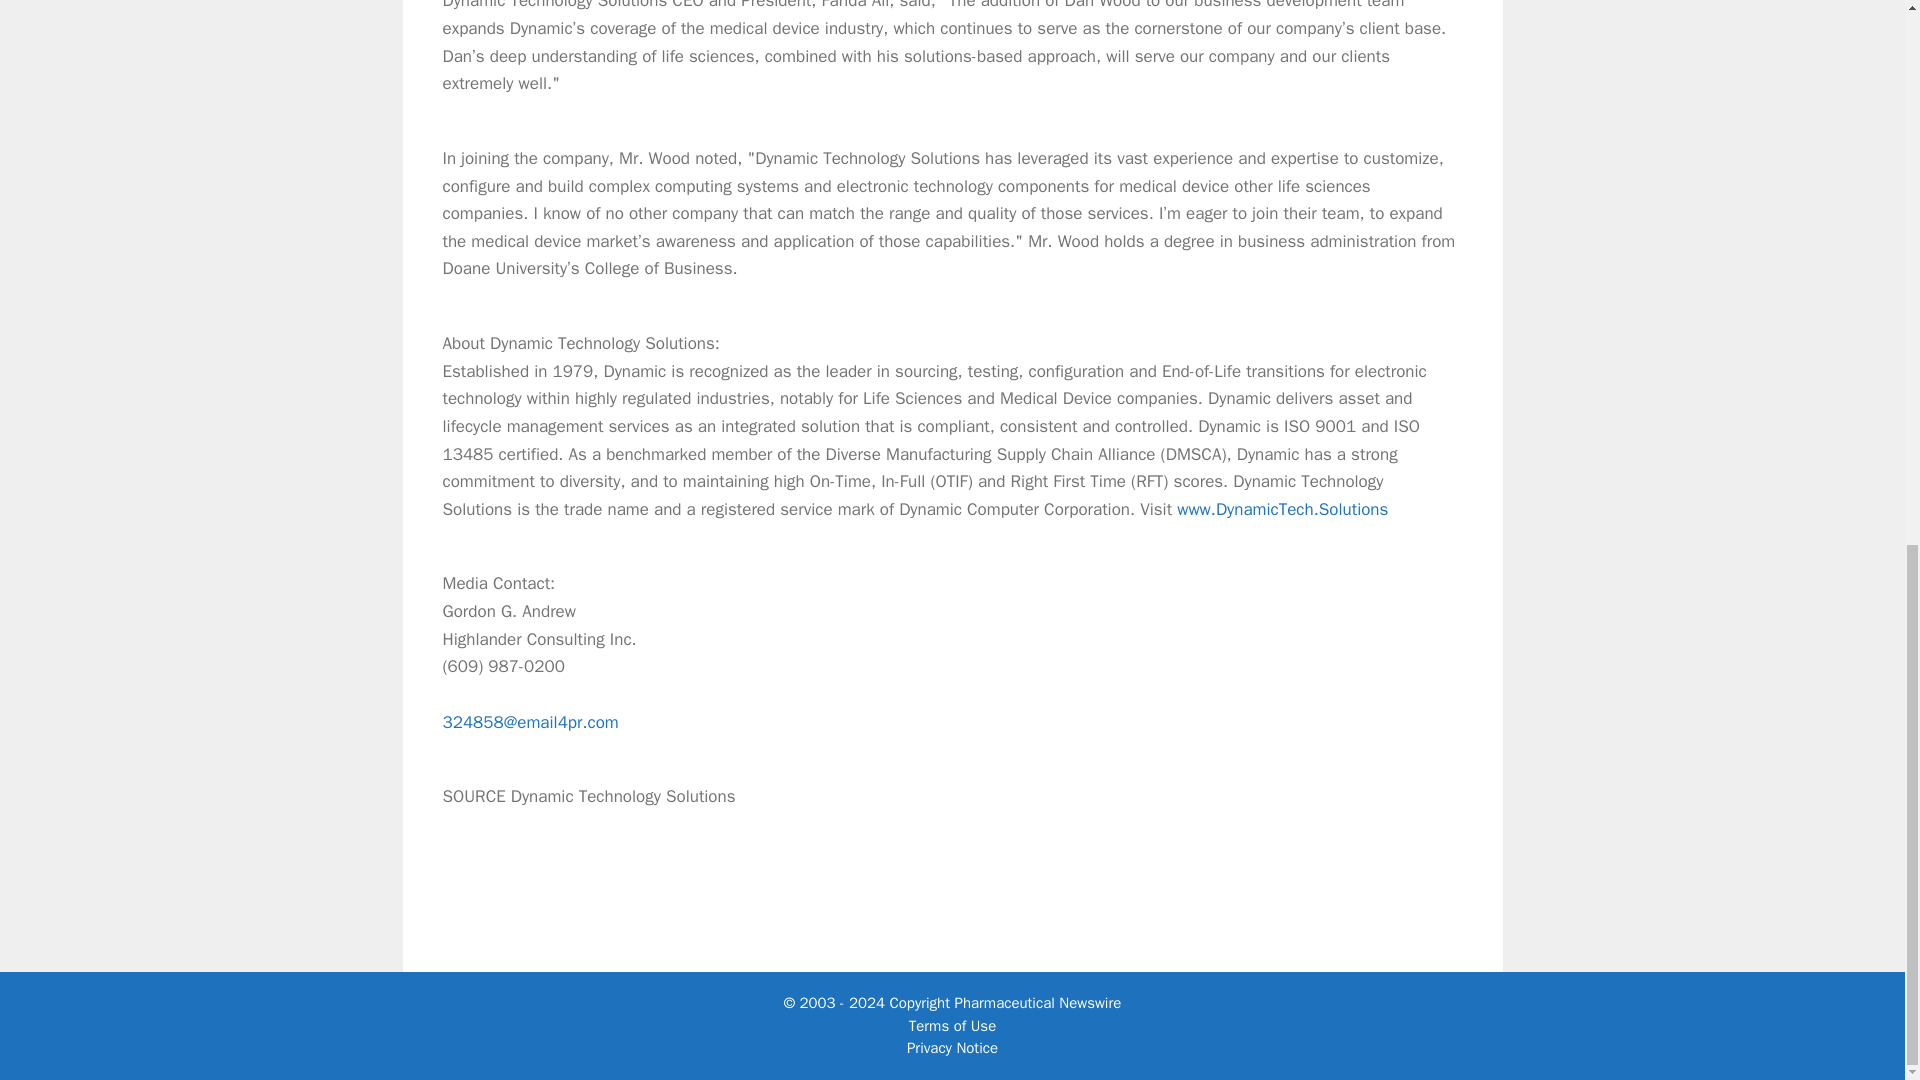 The image size is (1920, 1080). I want to click on Terms of Use, so click(952, 1026).